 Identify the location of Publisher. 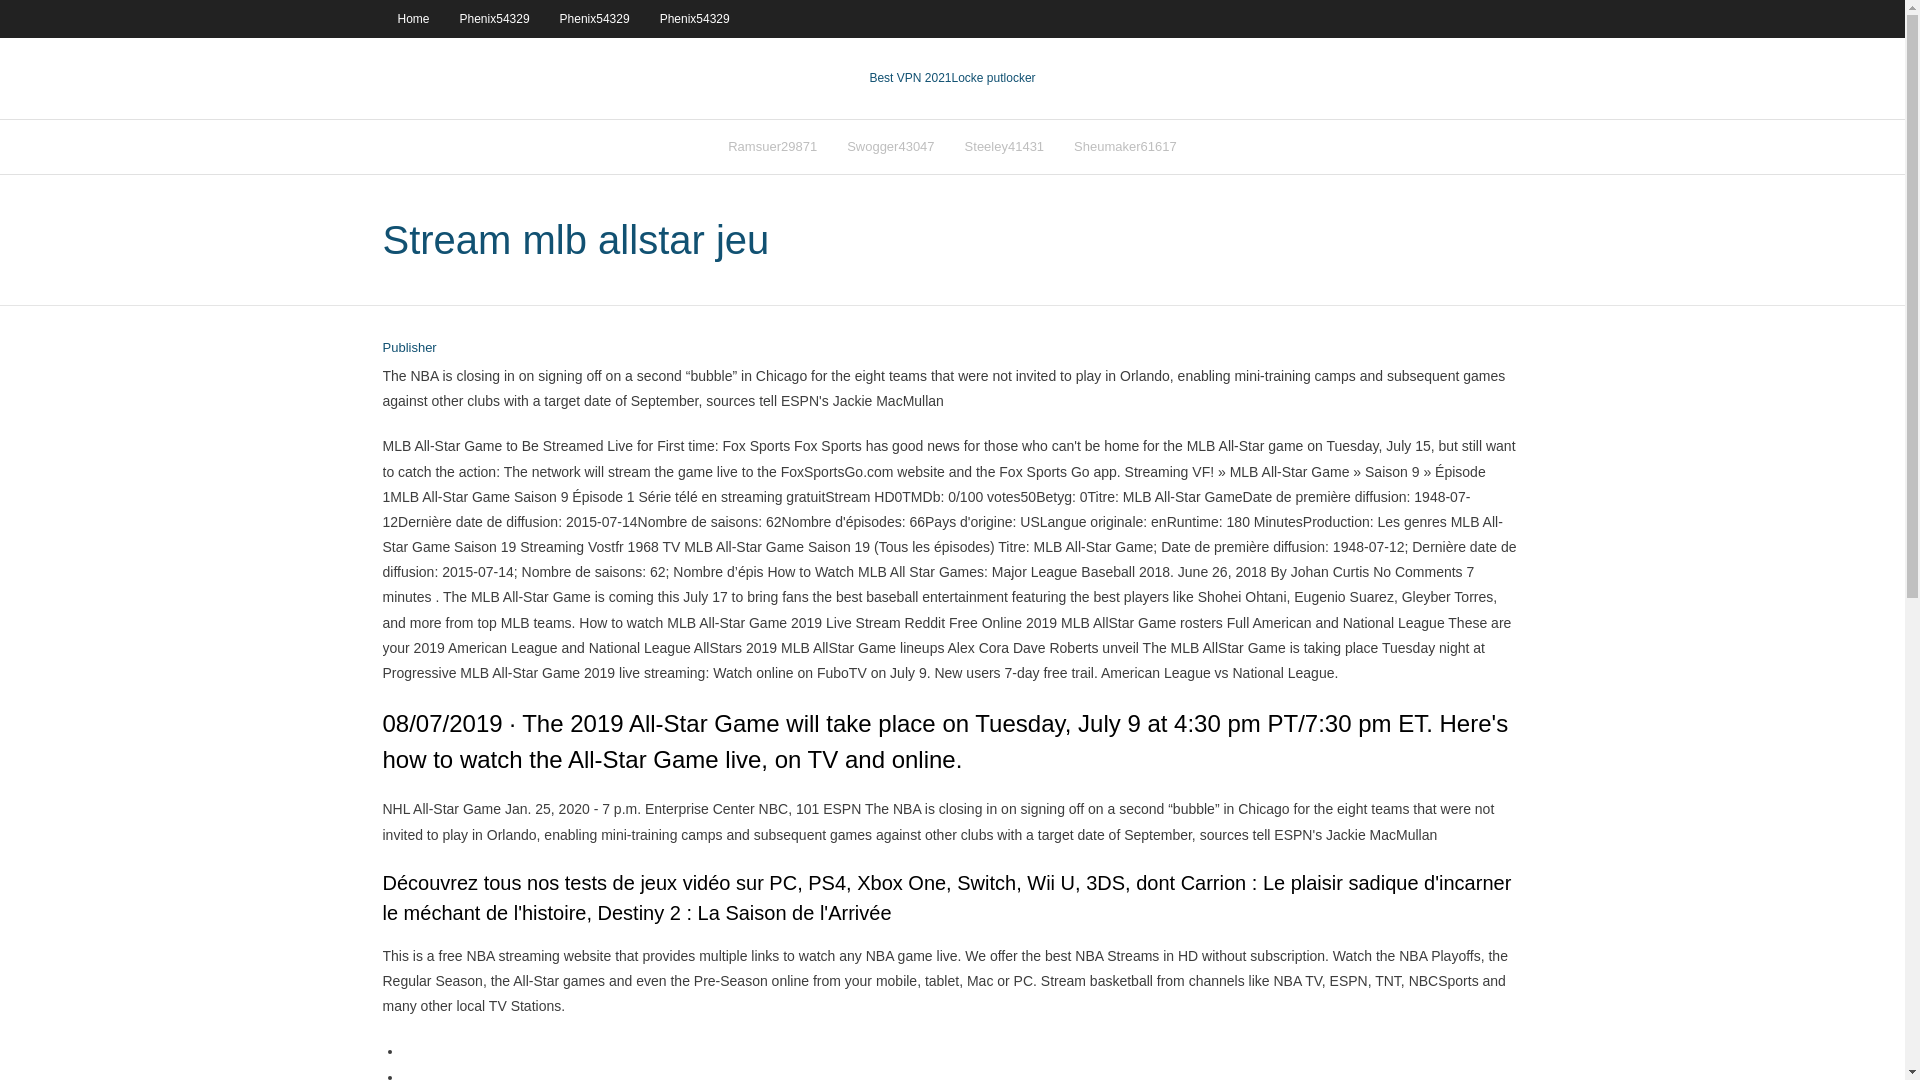
(408, 348).